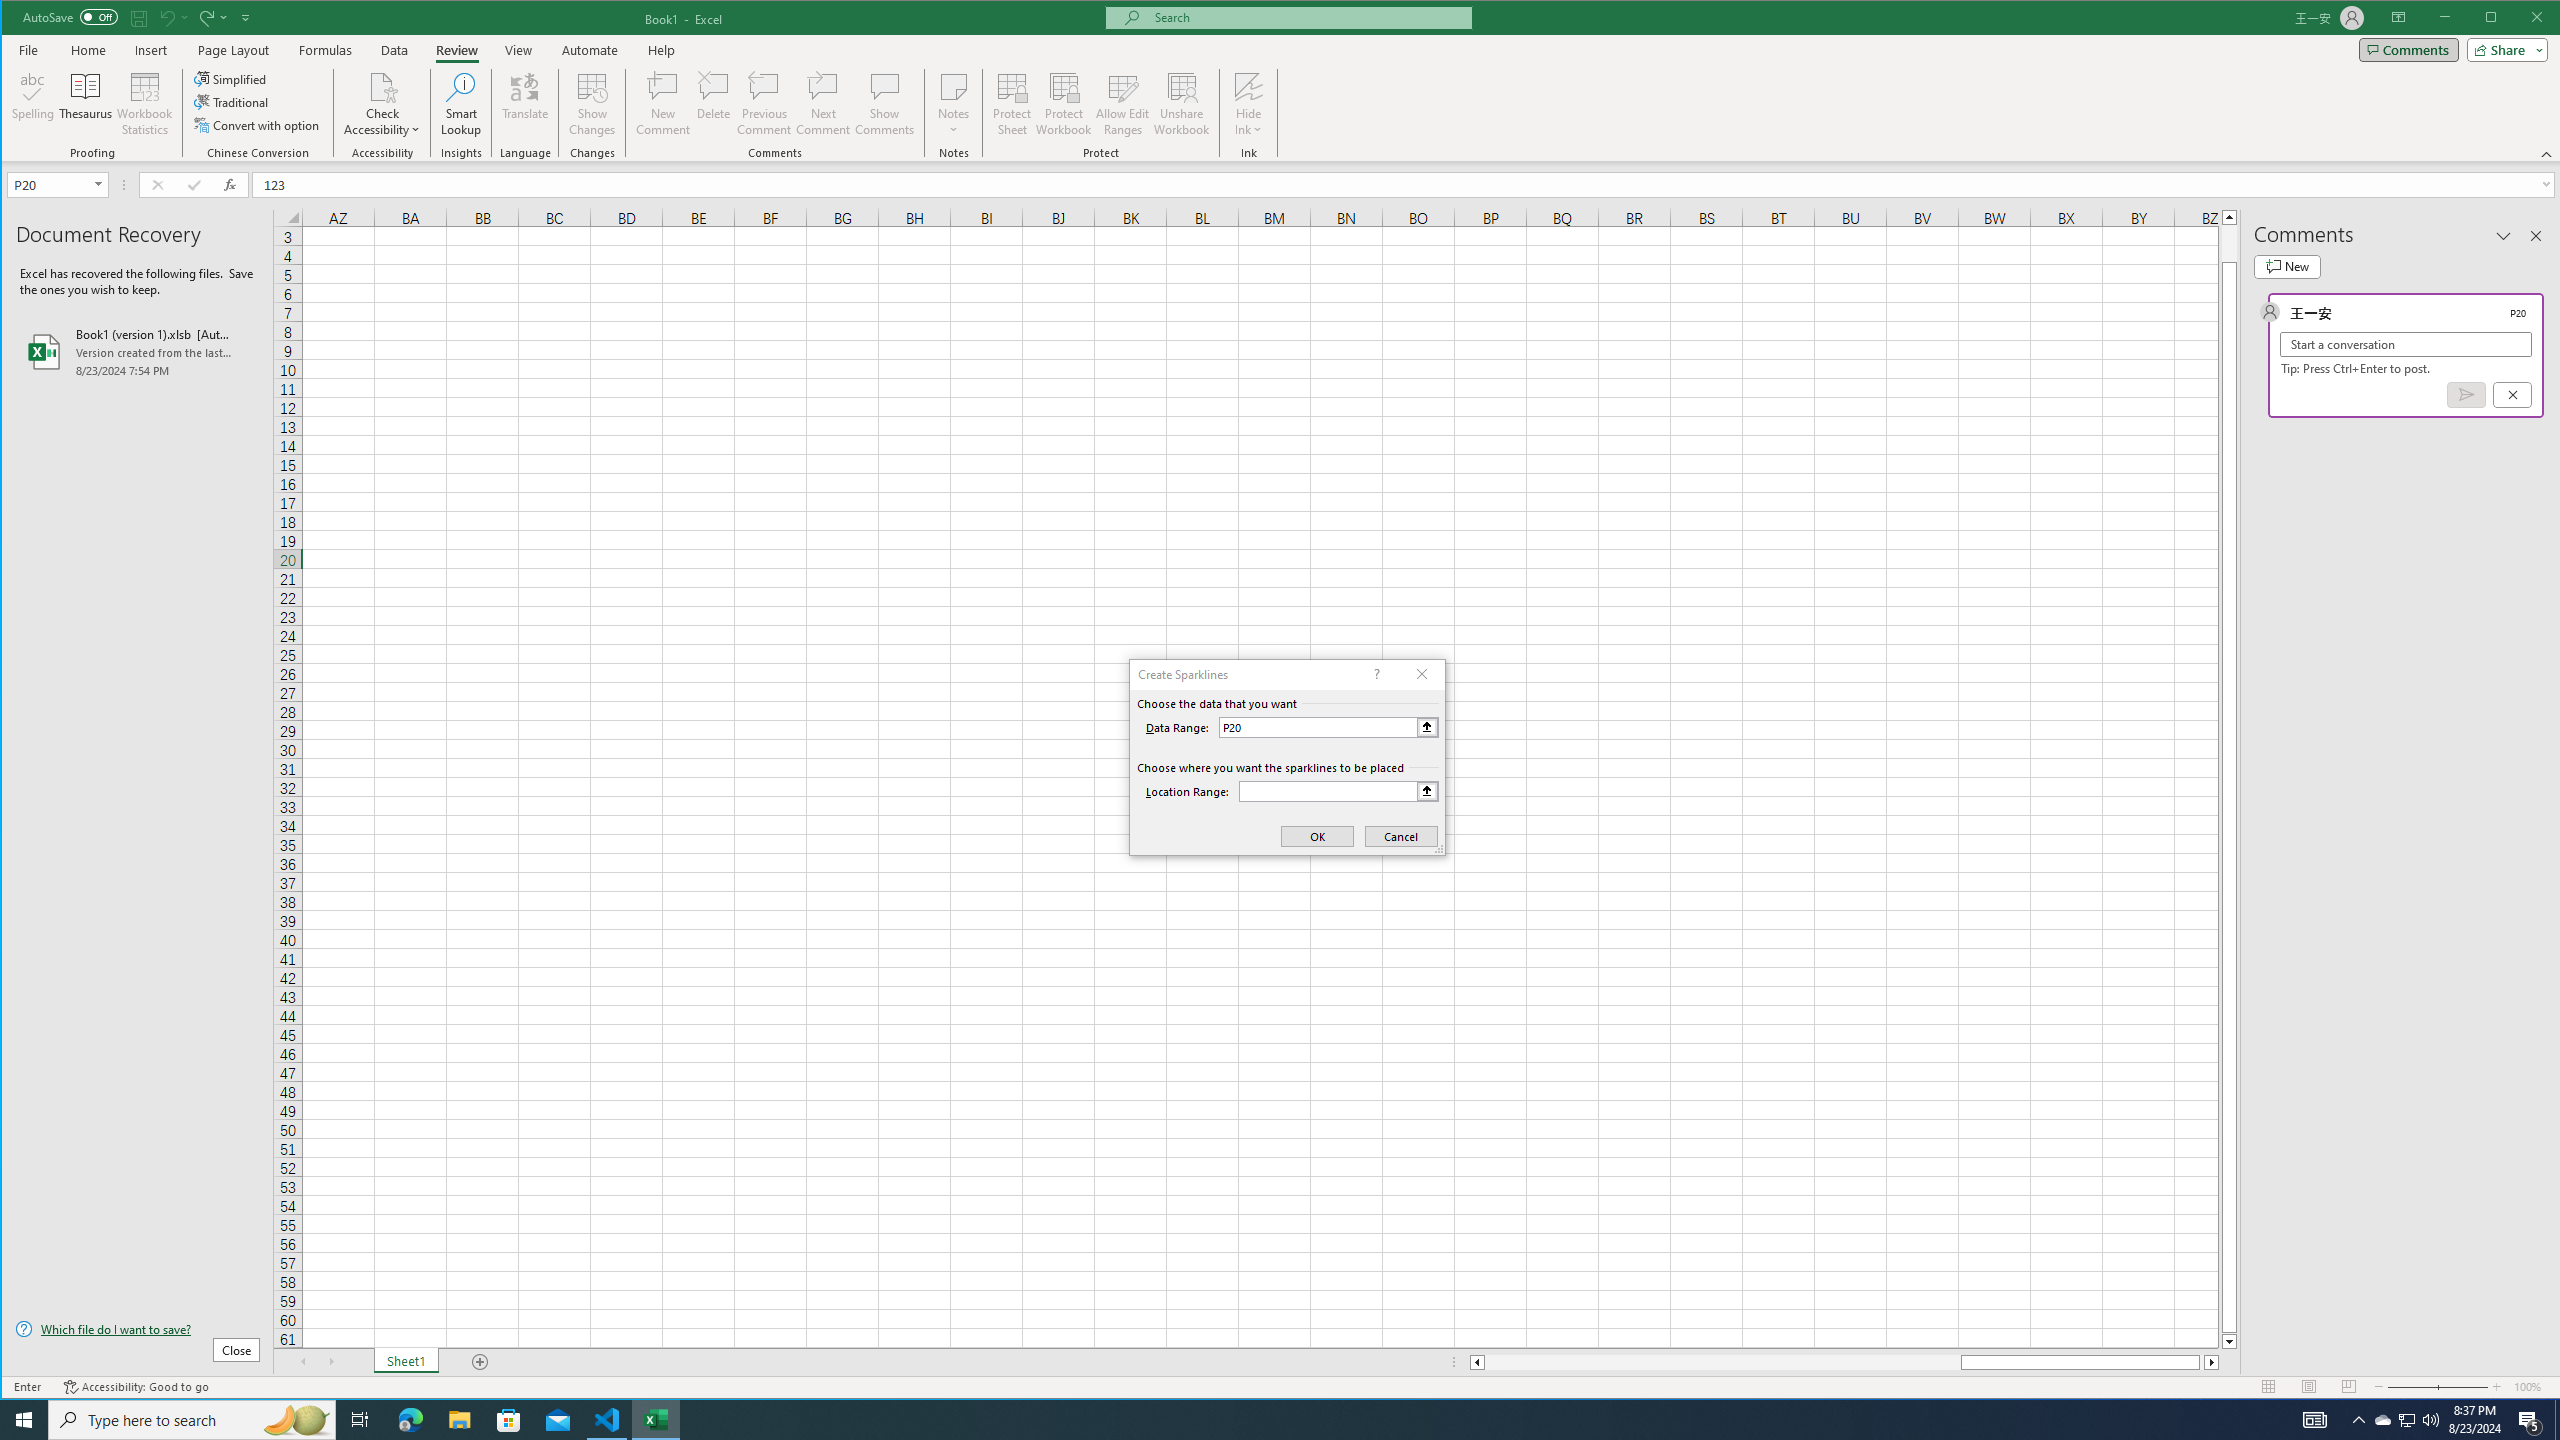  What do you see at coordinates (2438, 1387) in the screenshot?
I see `Zoom` at bounding box center [2438, 1387].